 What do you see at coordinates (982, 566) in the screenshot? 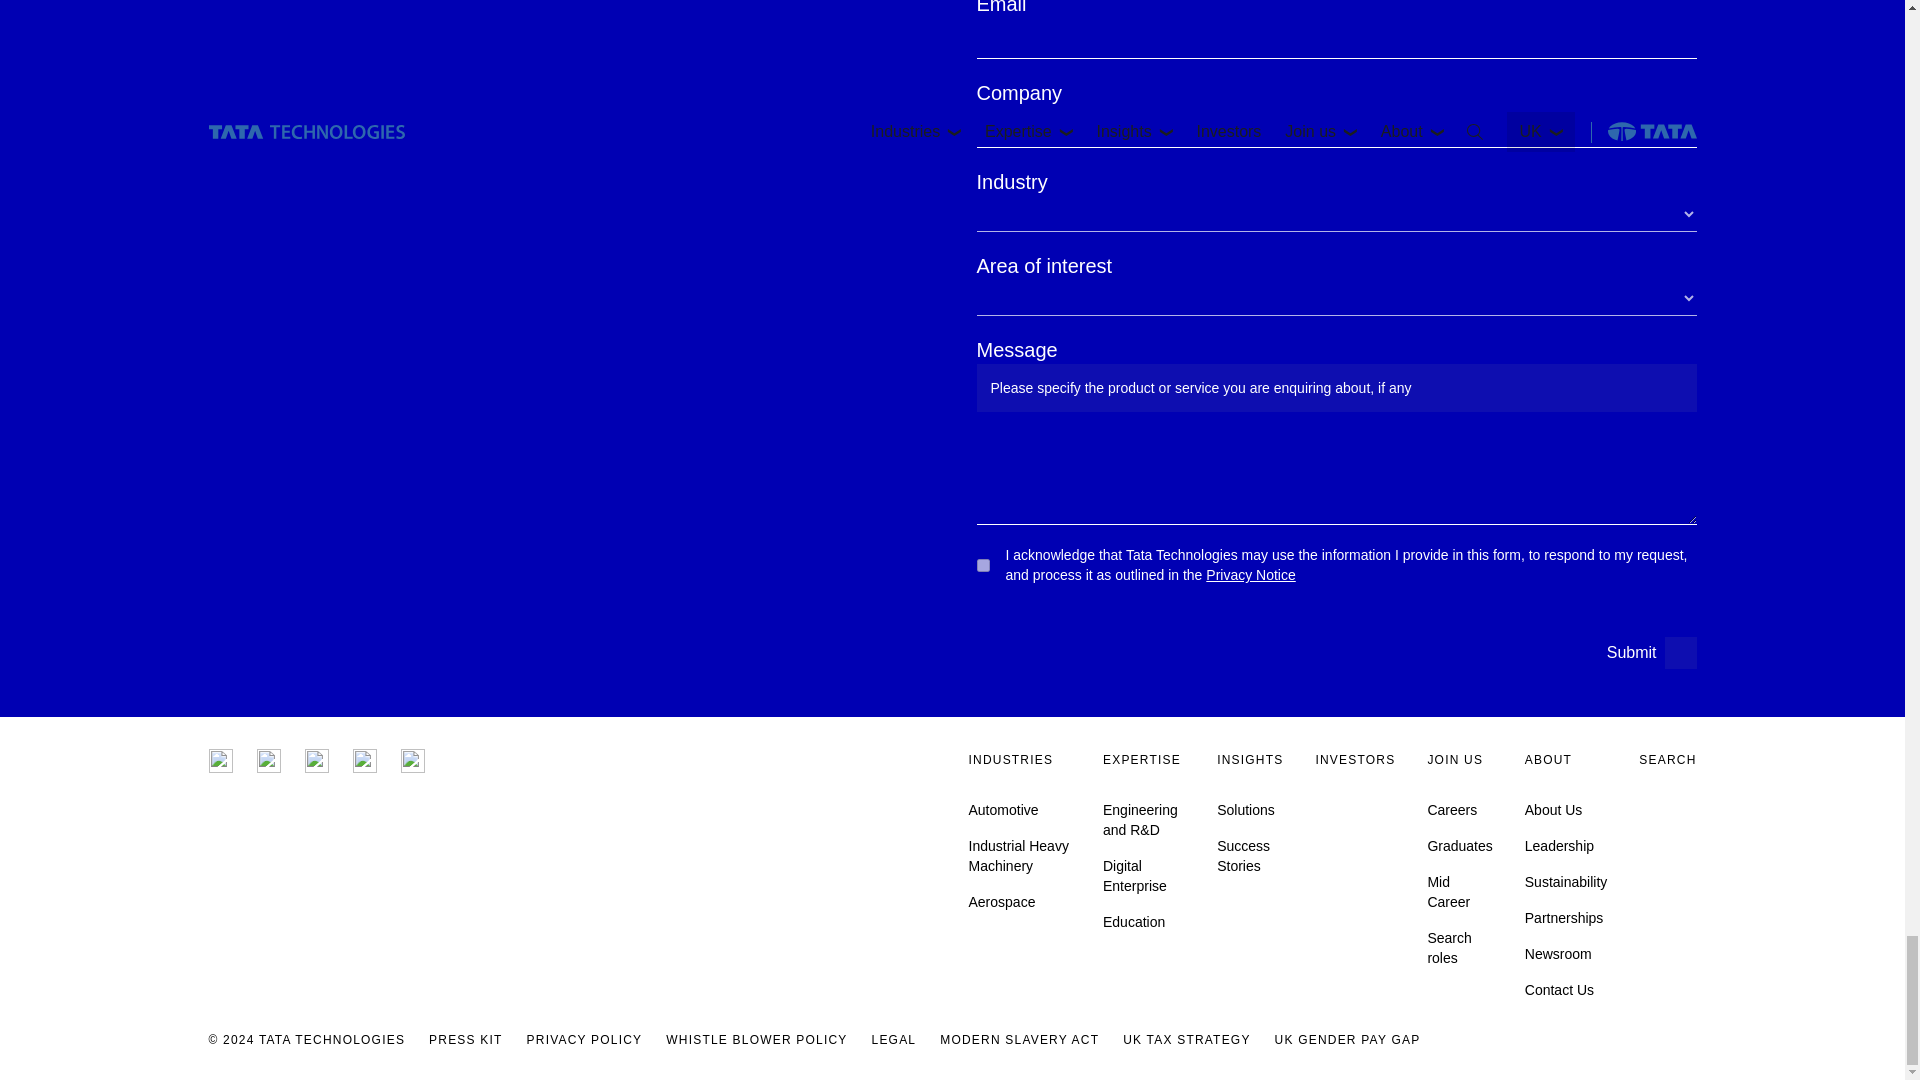
I see `Yes` at bounding box center [982, 566].